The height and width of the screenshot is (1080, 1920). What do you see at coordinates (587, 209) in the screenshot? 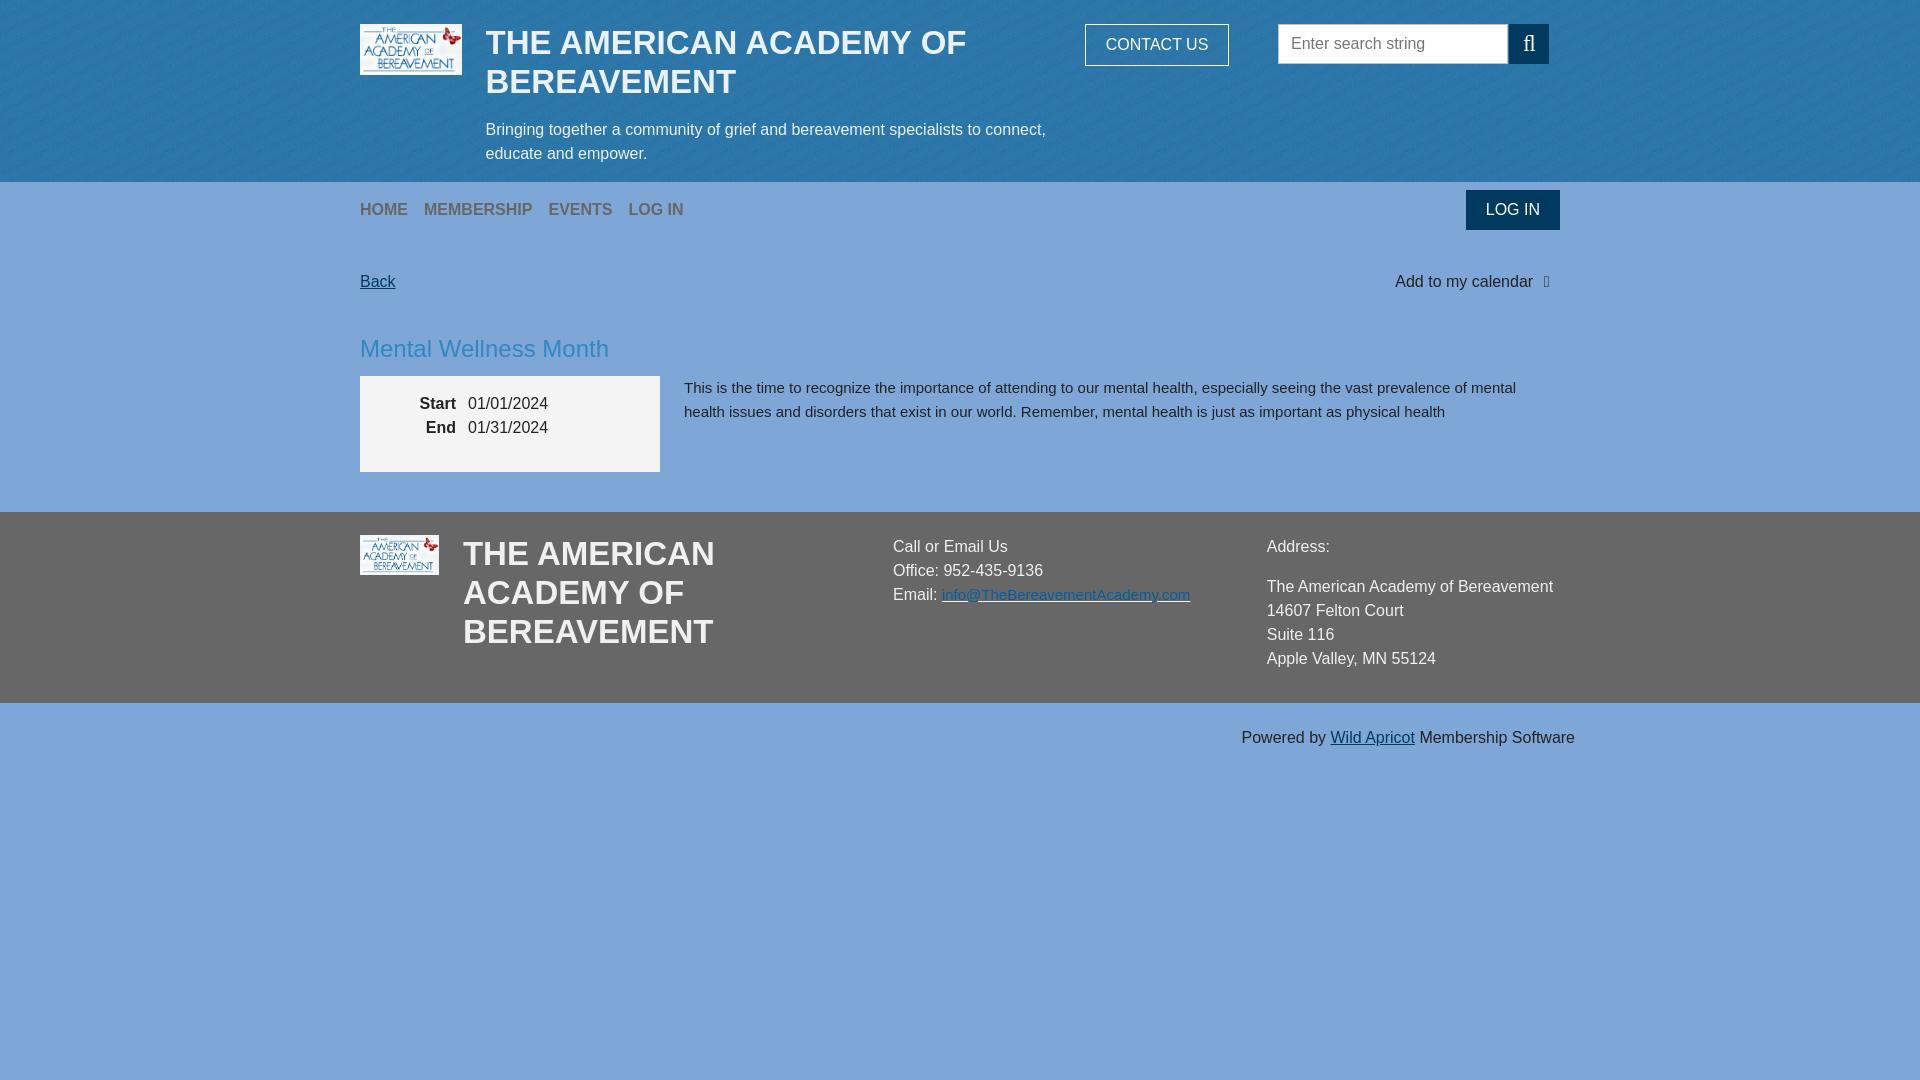
I see `Events` at bounding box center [587, 209].